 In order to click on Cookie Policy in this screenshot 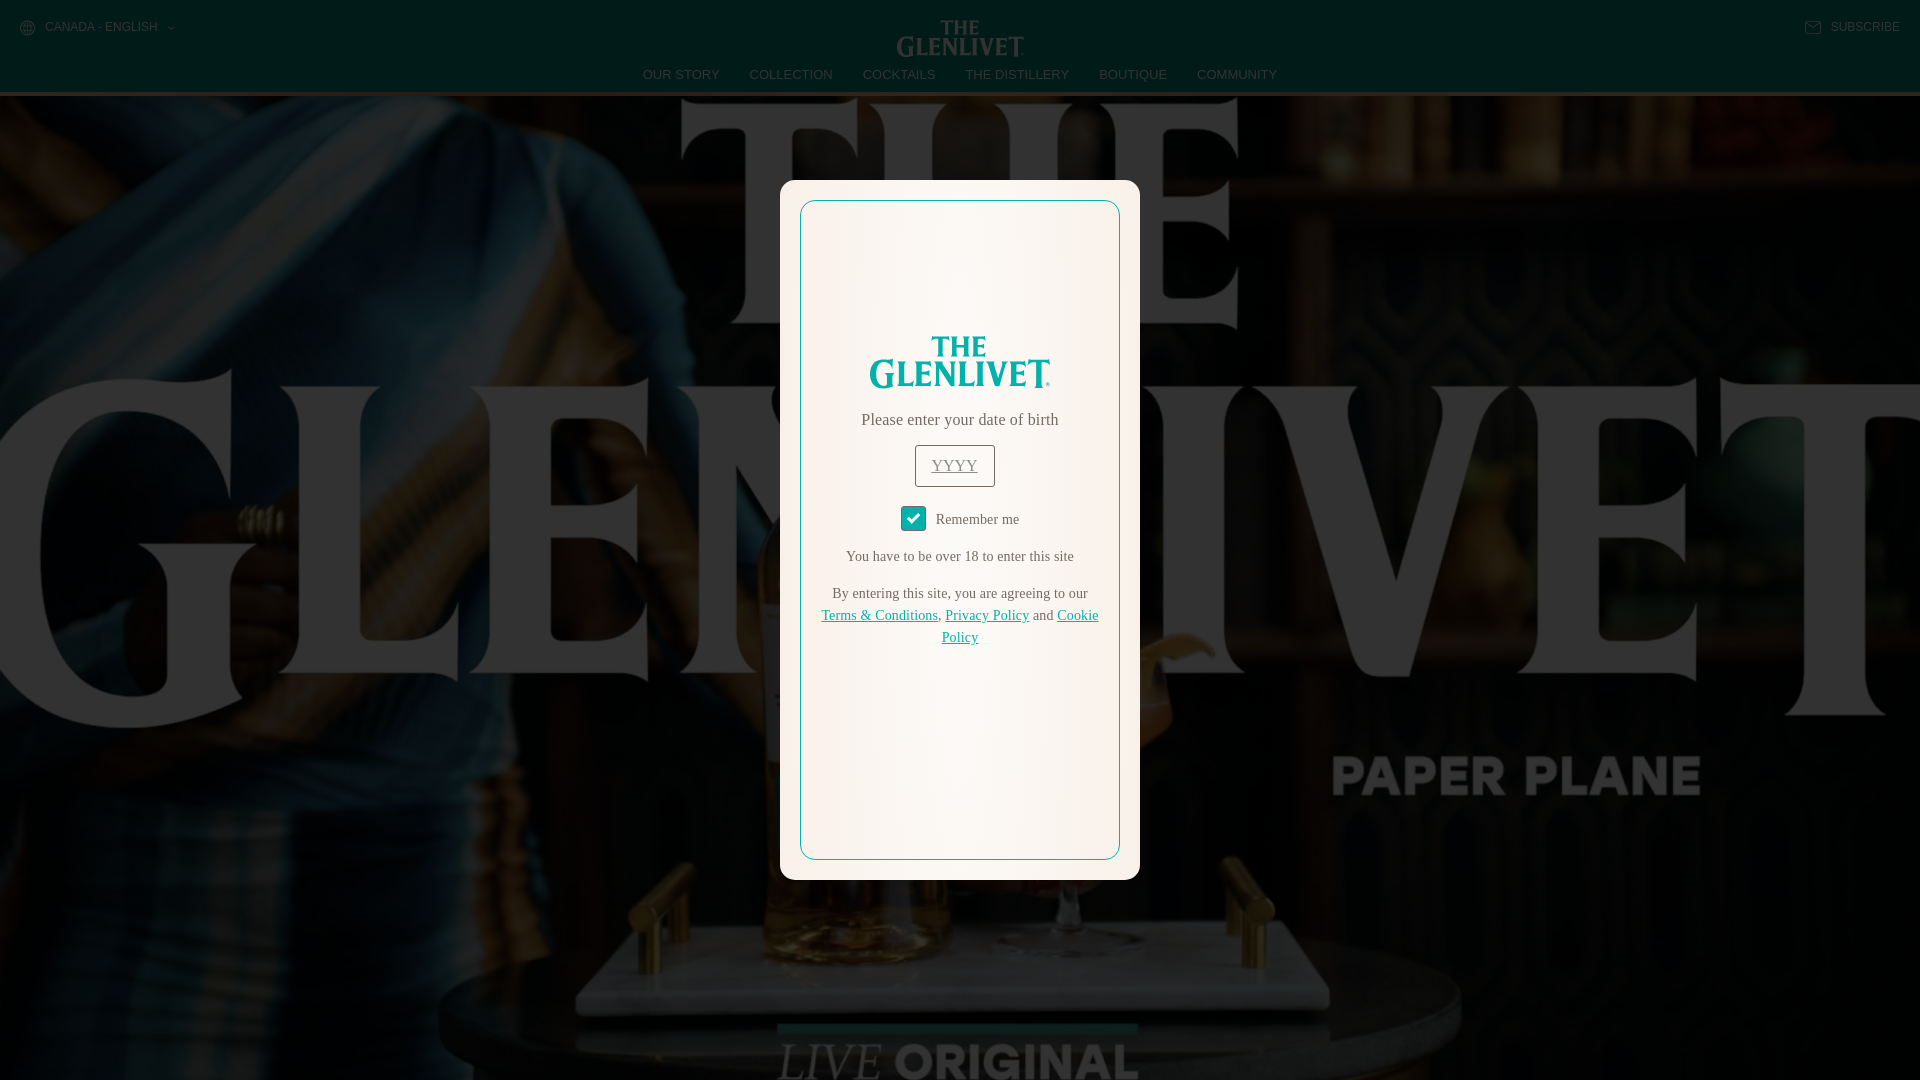, I will do `click(1020, 626)`.